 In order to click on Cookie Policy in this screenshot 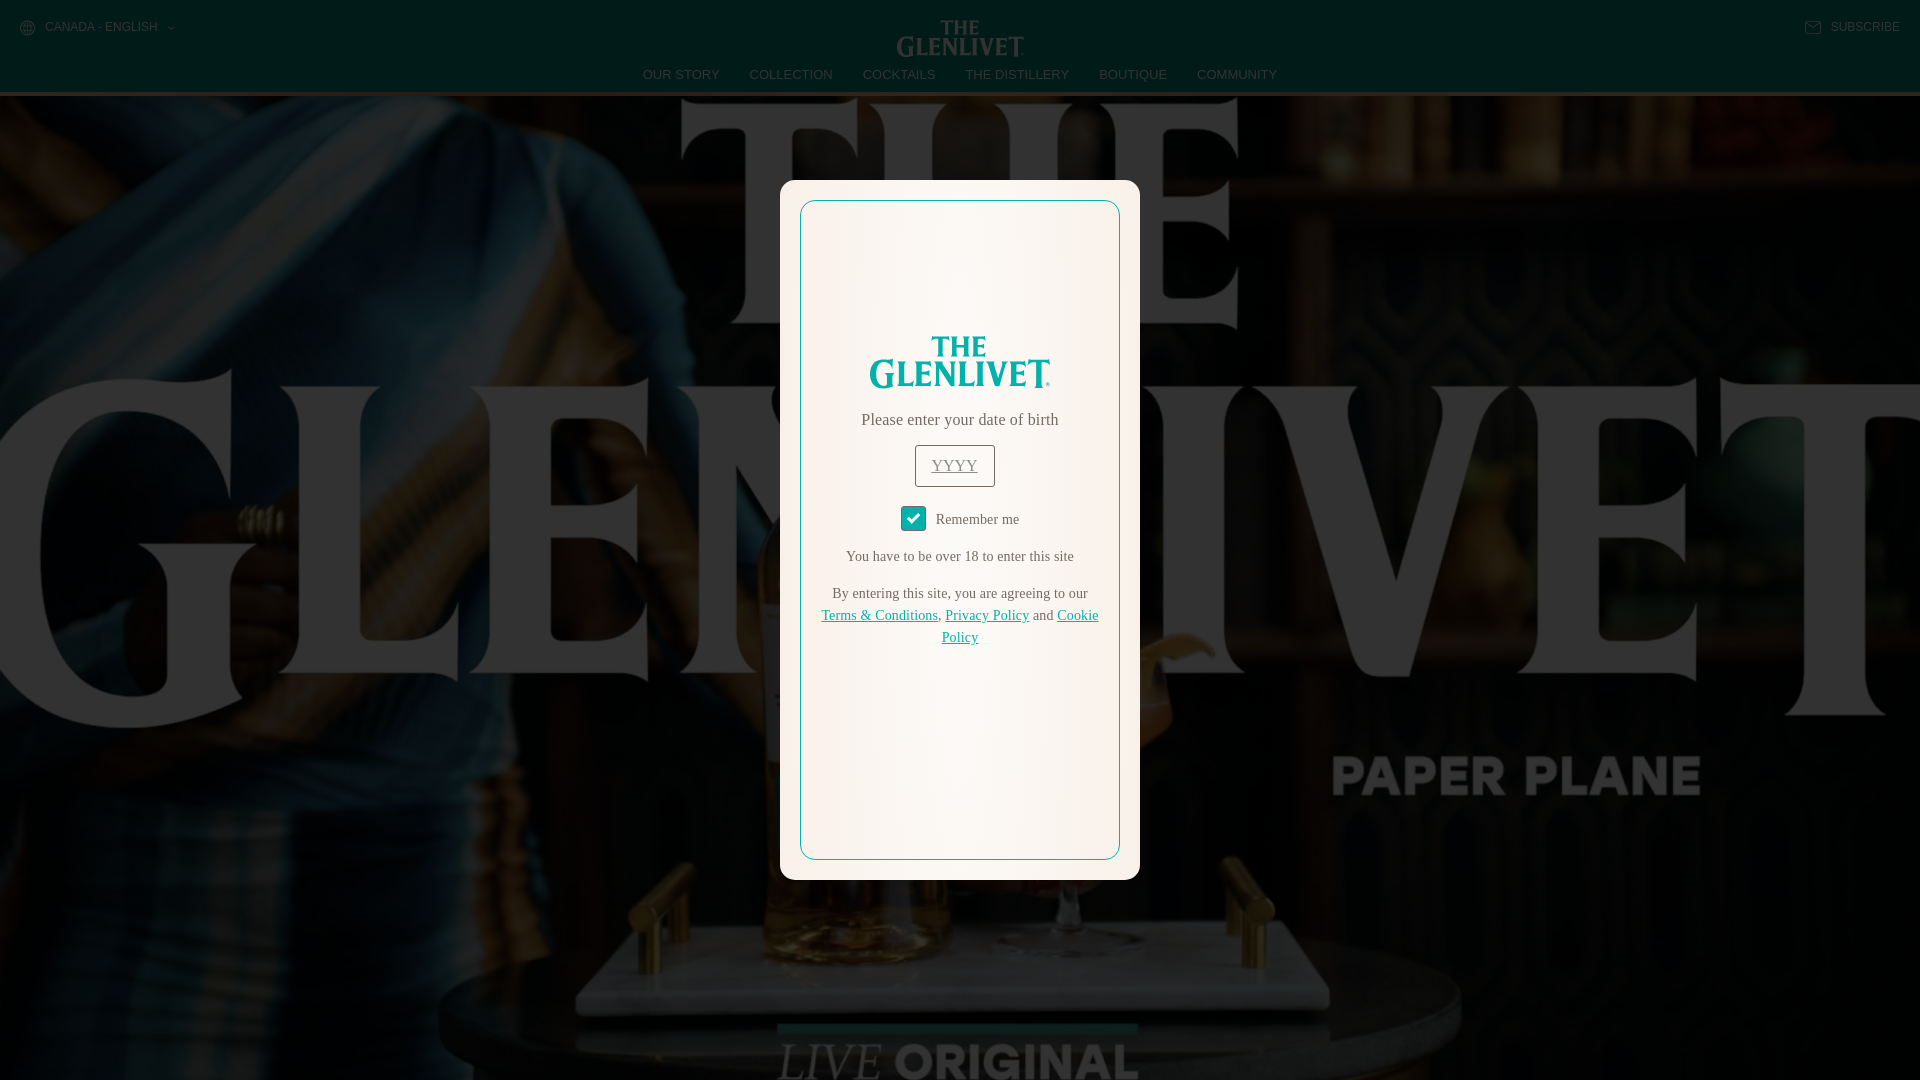, I will do `click(1020, 626)`.